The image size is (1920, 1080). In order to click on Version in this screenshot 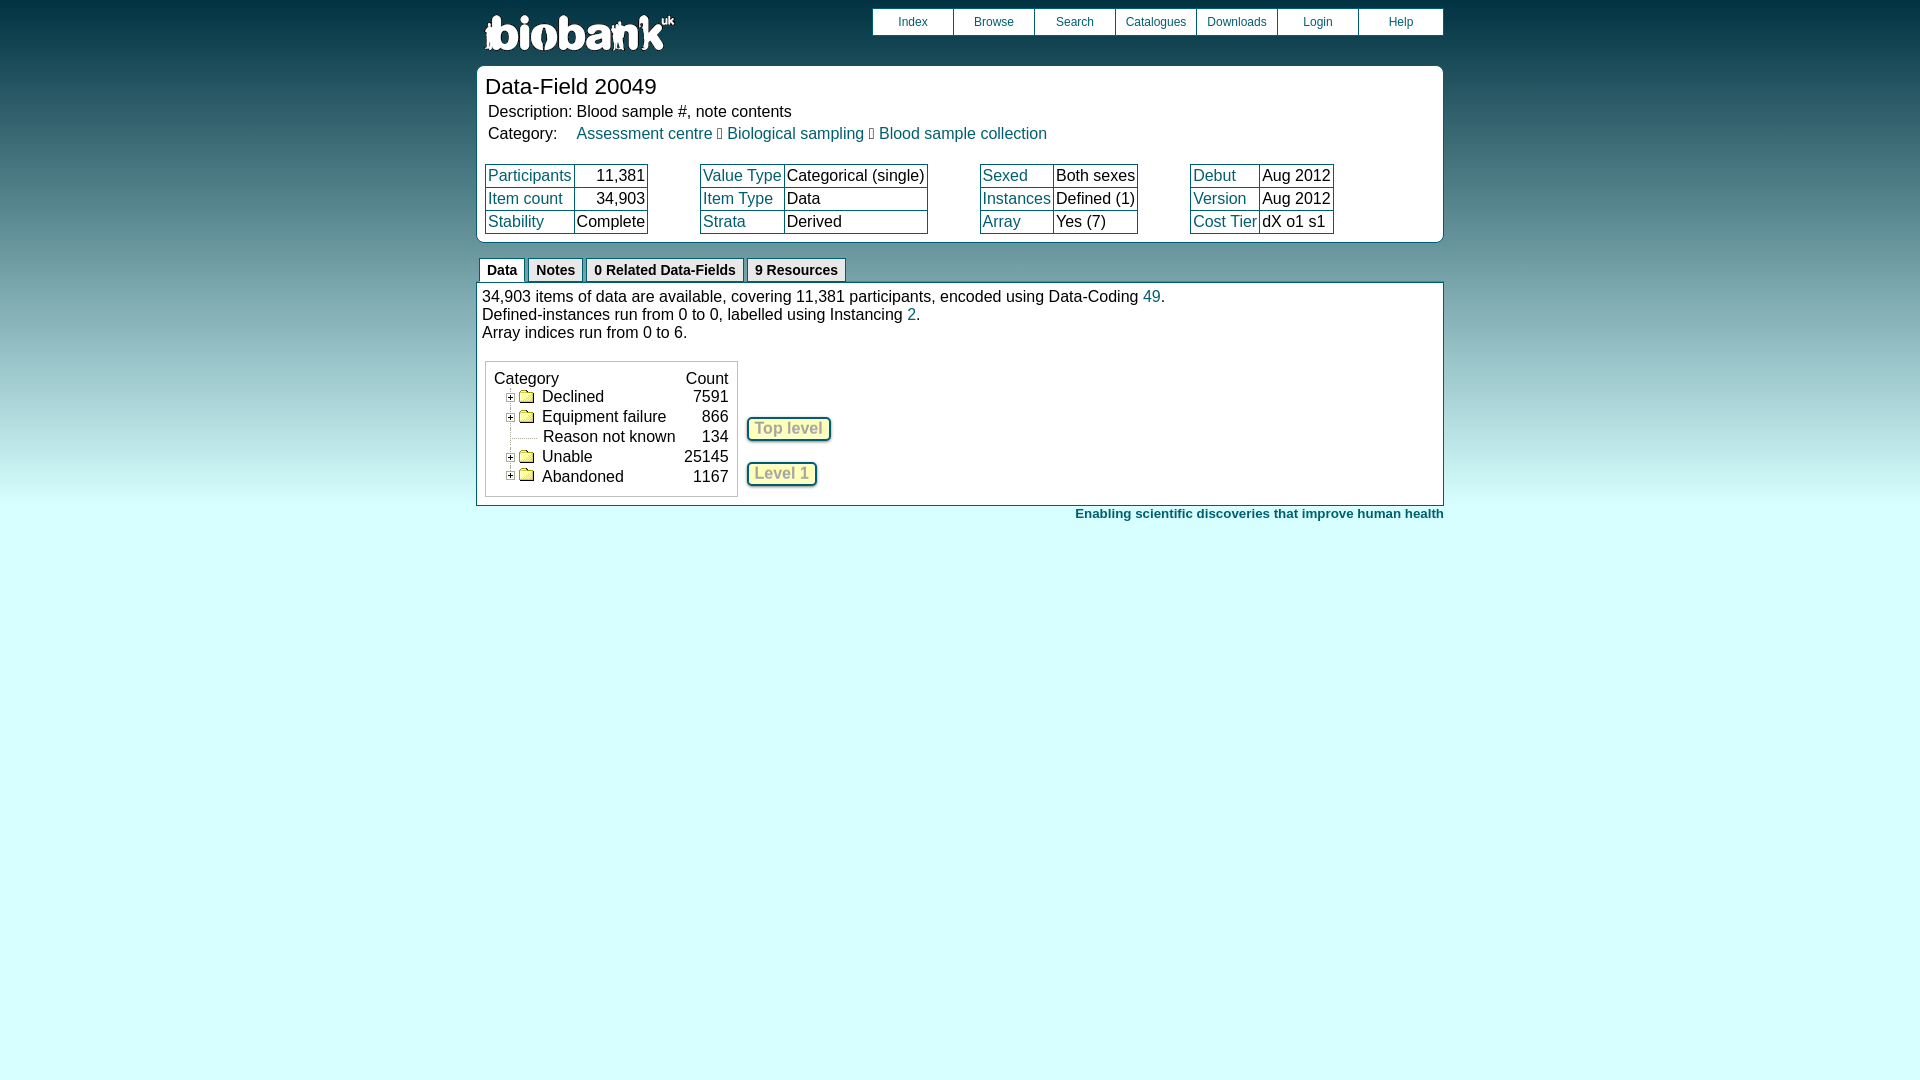, I will do `click(1219, 198)`.